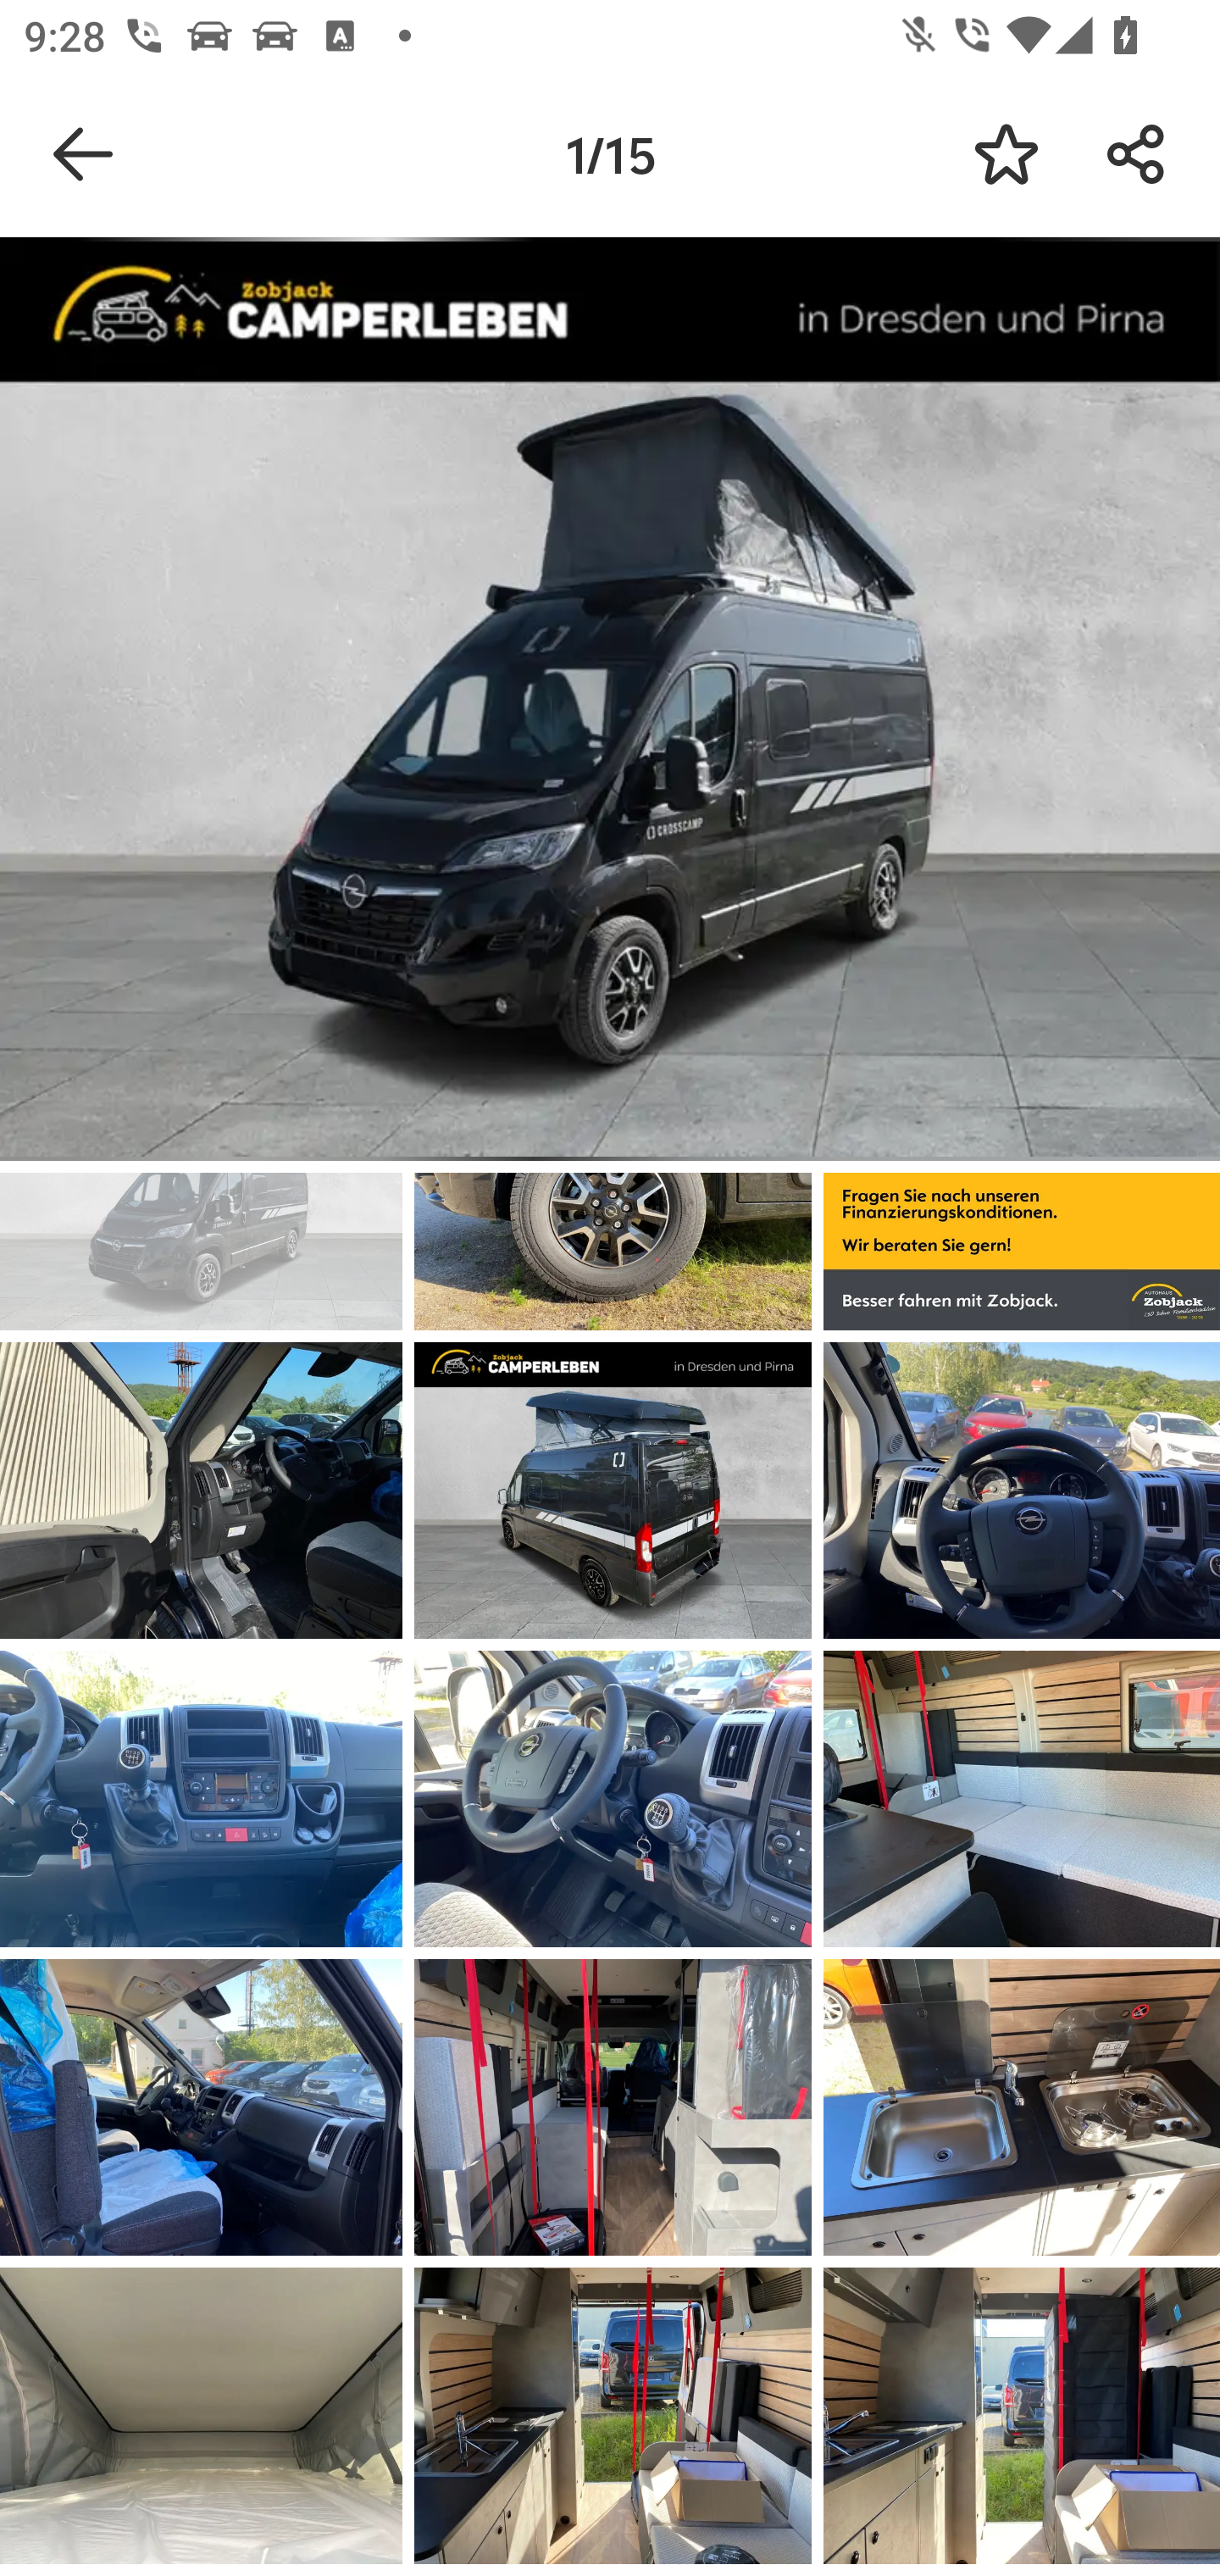 The image size is (1220, 2576). What do you see at coordinates (613, 2108) in the screenshot?
I see `image` at bounding box center [613, 2108].